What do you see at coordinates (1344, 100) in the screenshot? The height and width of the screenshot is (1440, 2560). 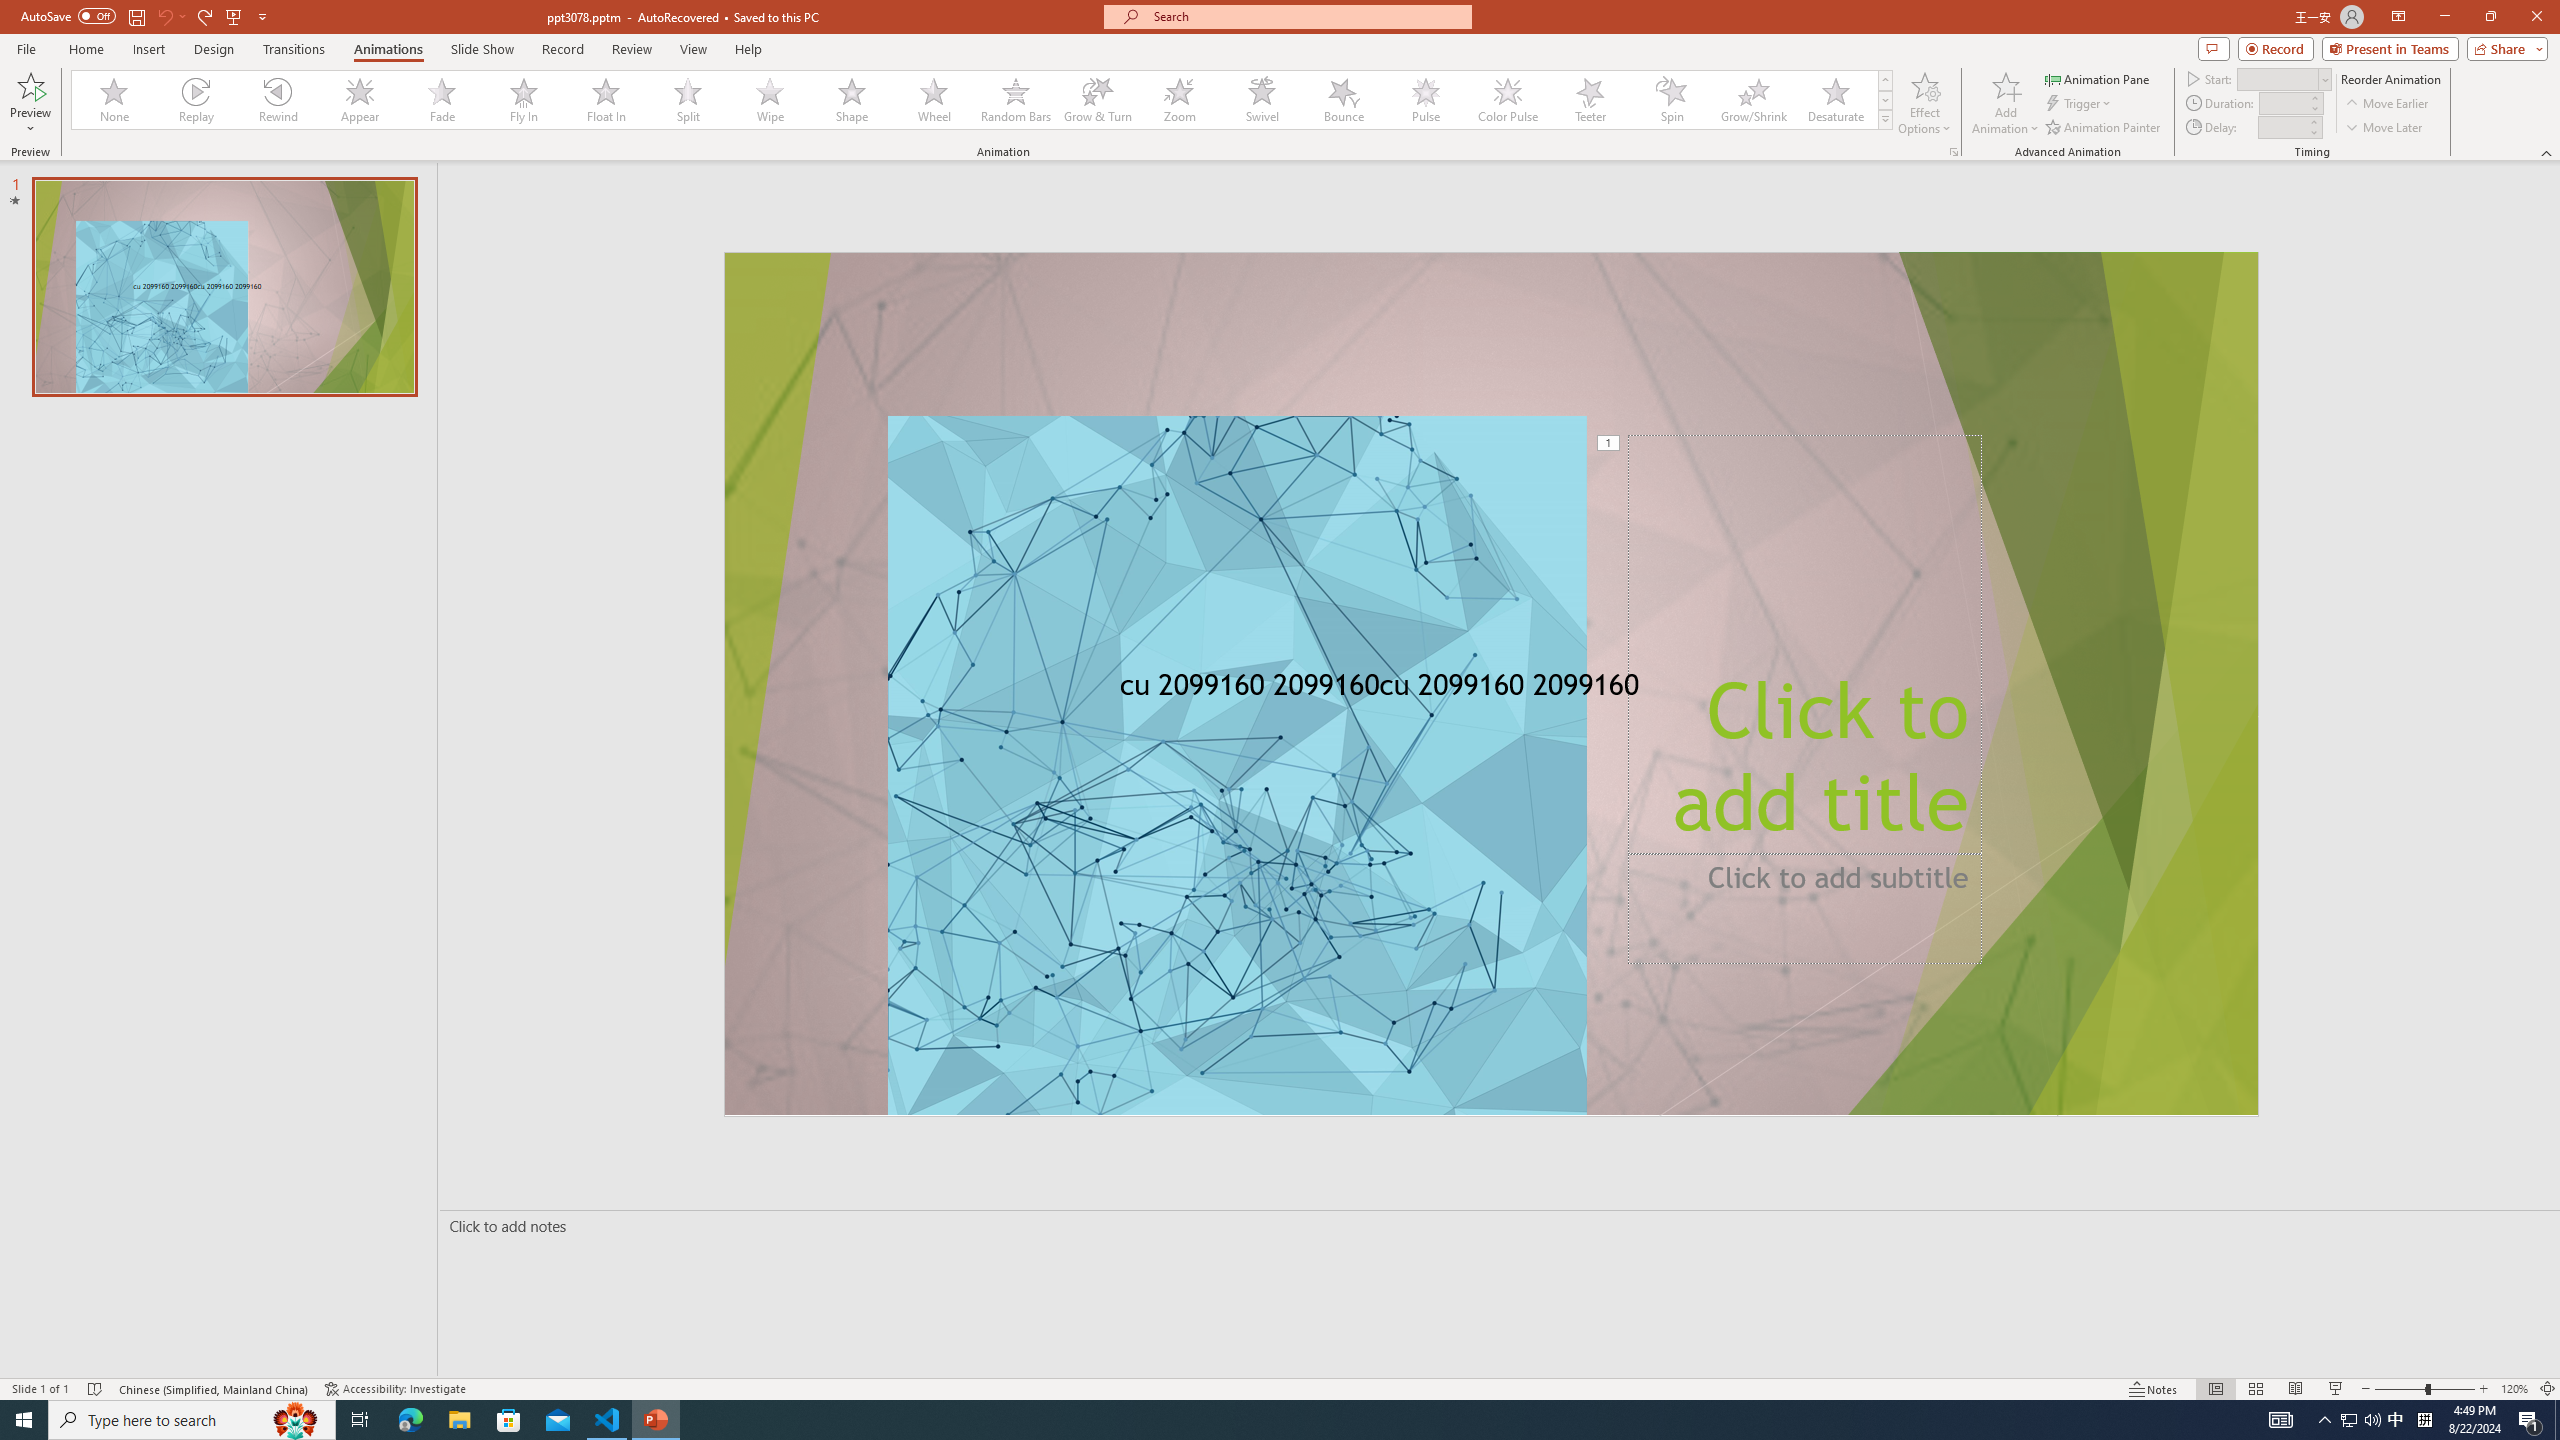 I see `Bounce` at bounding box center [1344, 100].